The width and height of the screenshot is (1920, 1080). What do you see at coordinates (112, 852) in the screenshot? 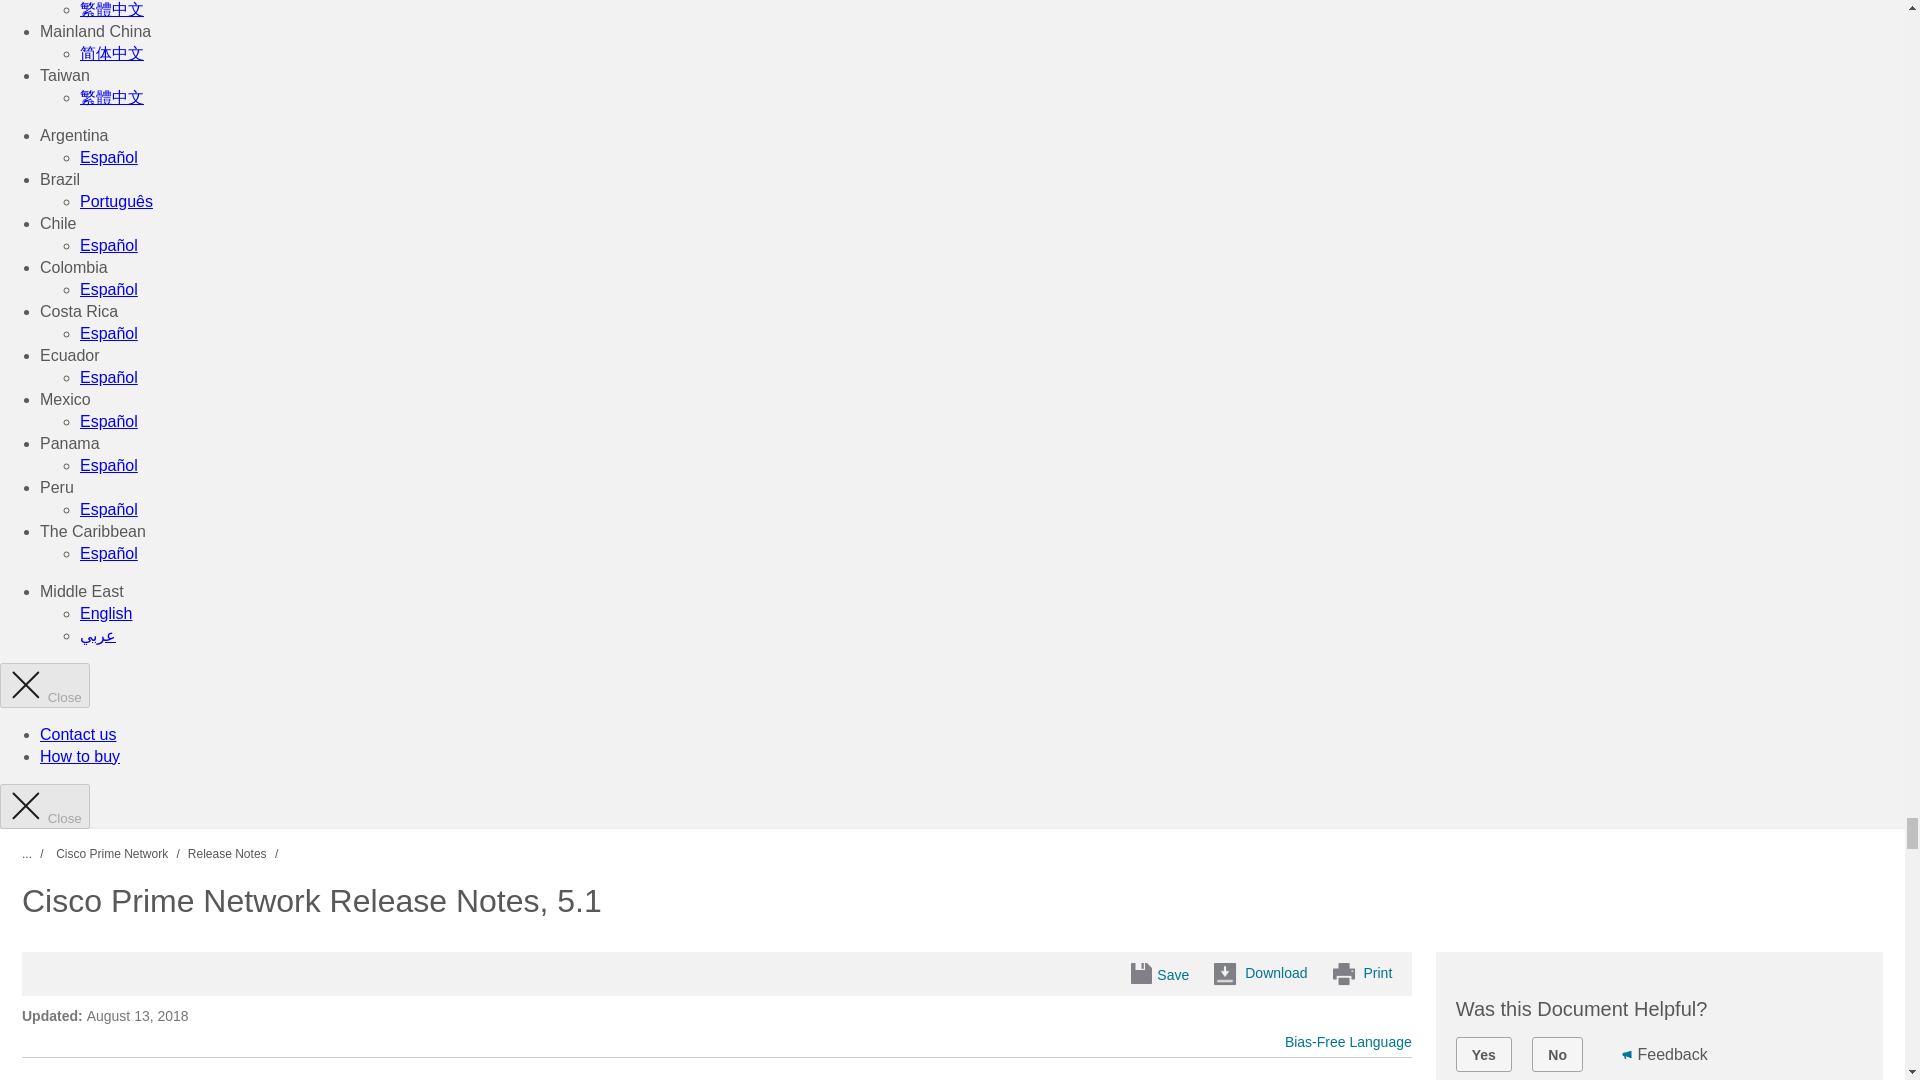
I see `Cisco Prime Network` at bounding box center [112, 852].